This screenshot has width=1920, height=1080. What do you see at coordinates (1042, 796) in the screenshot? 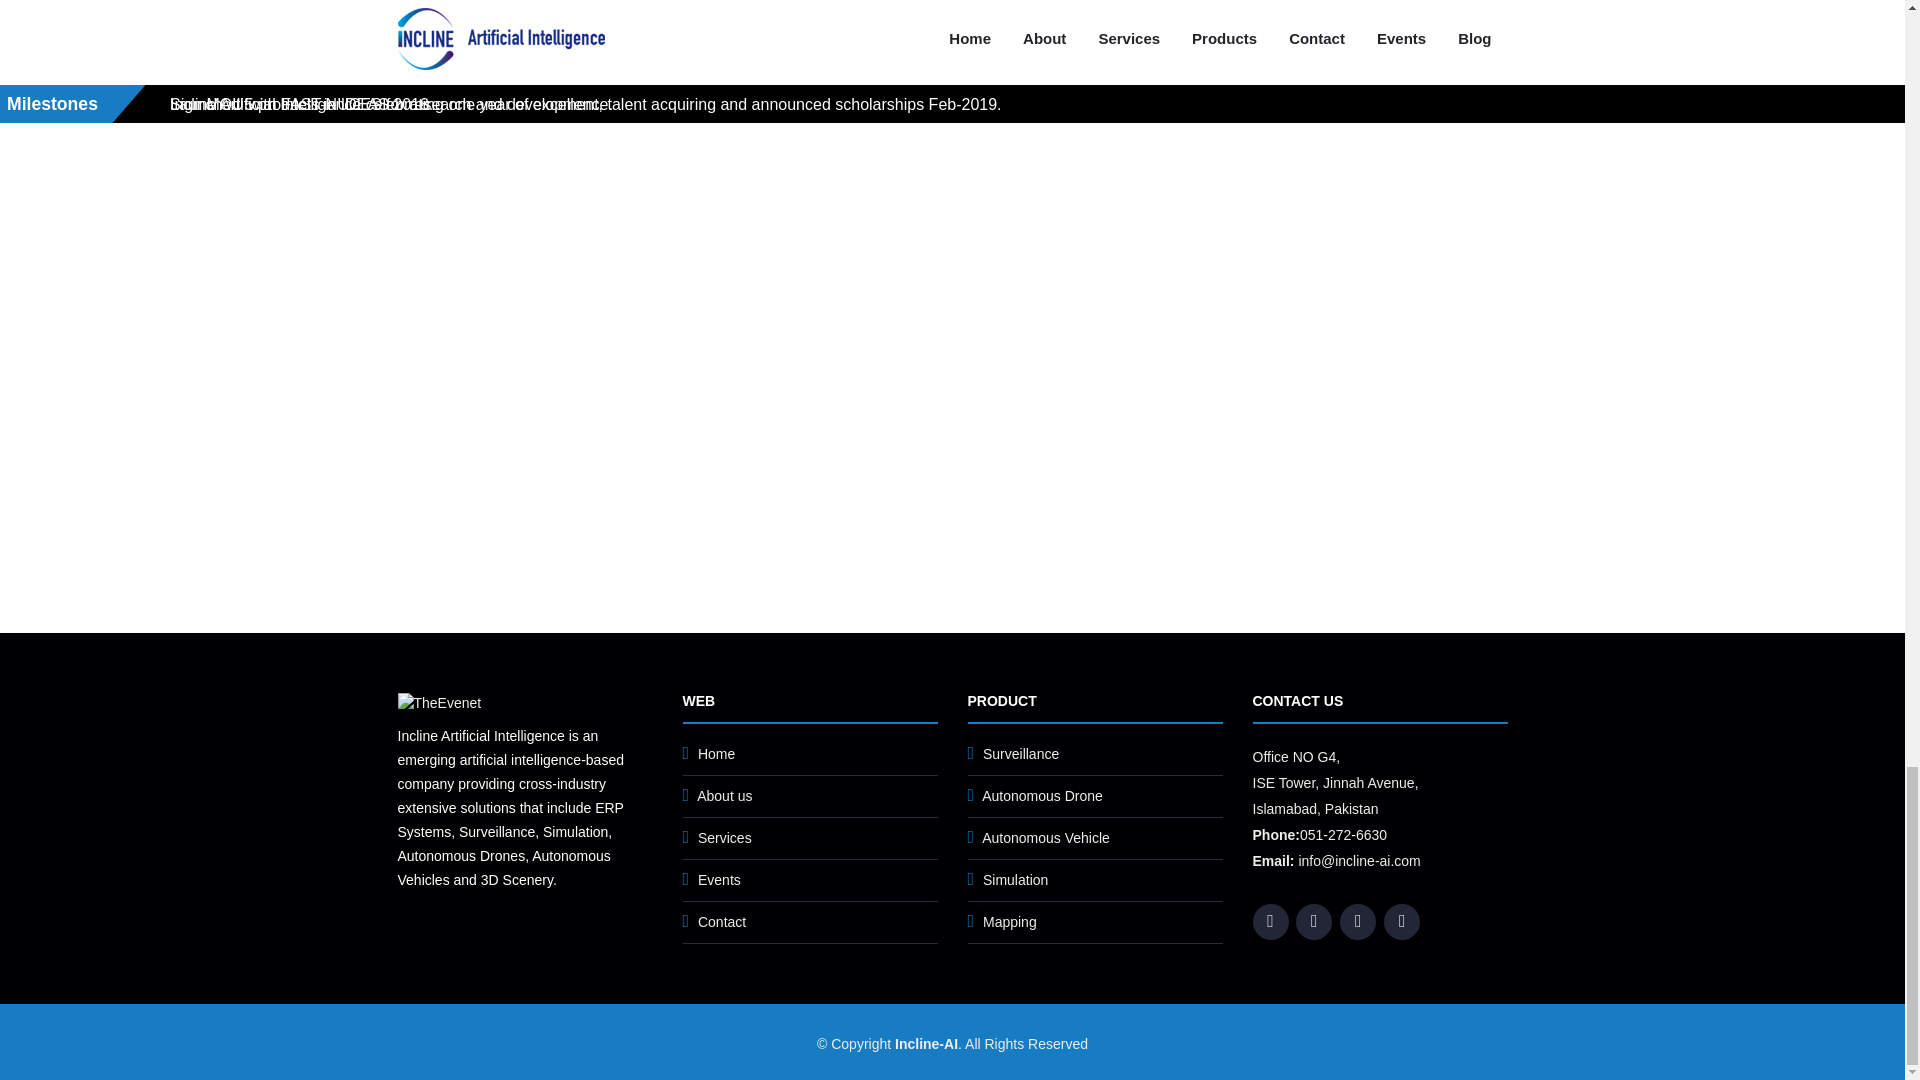
I see `Autonomous Drone` at bounding box center [1042, 796].